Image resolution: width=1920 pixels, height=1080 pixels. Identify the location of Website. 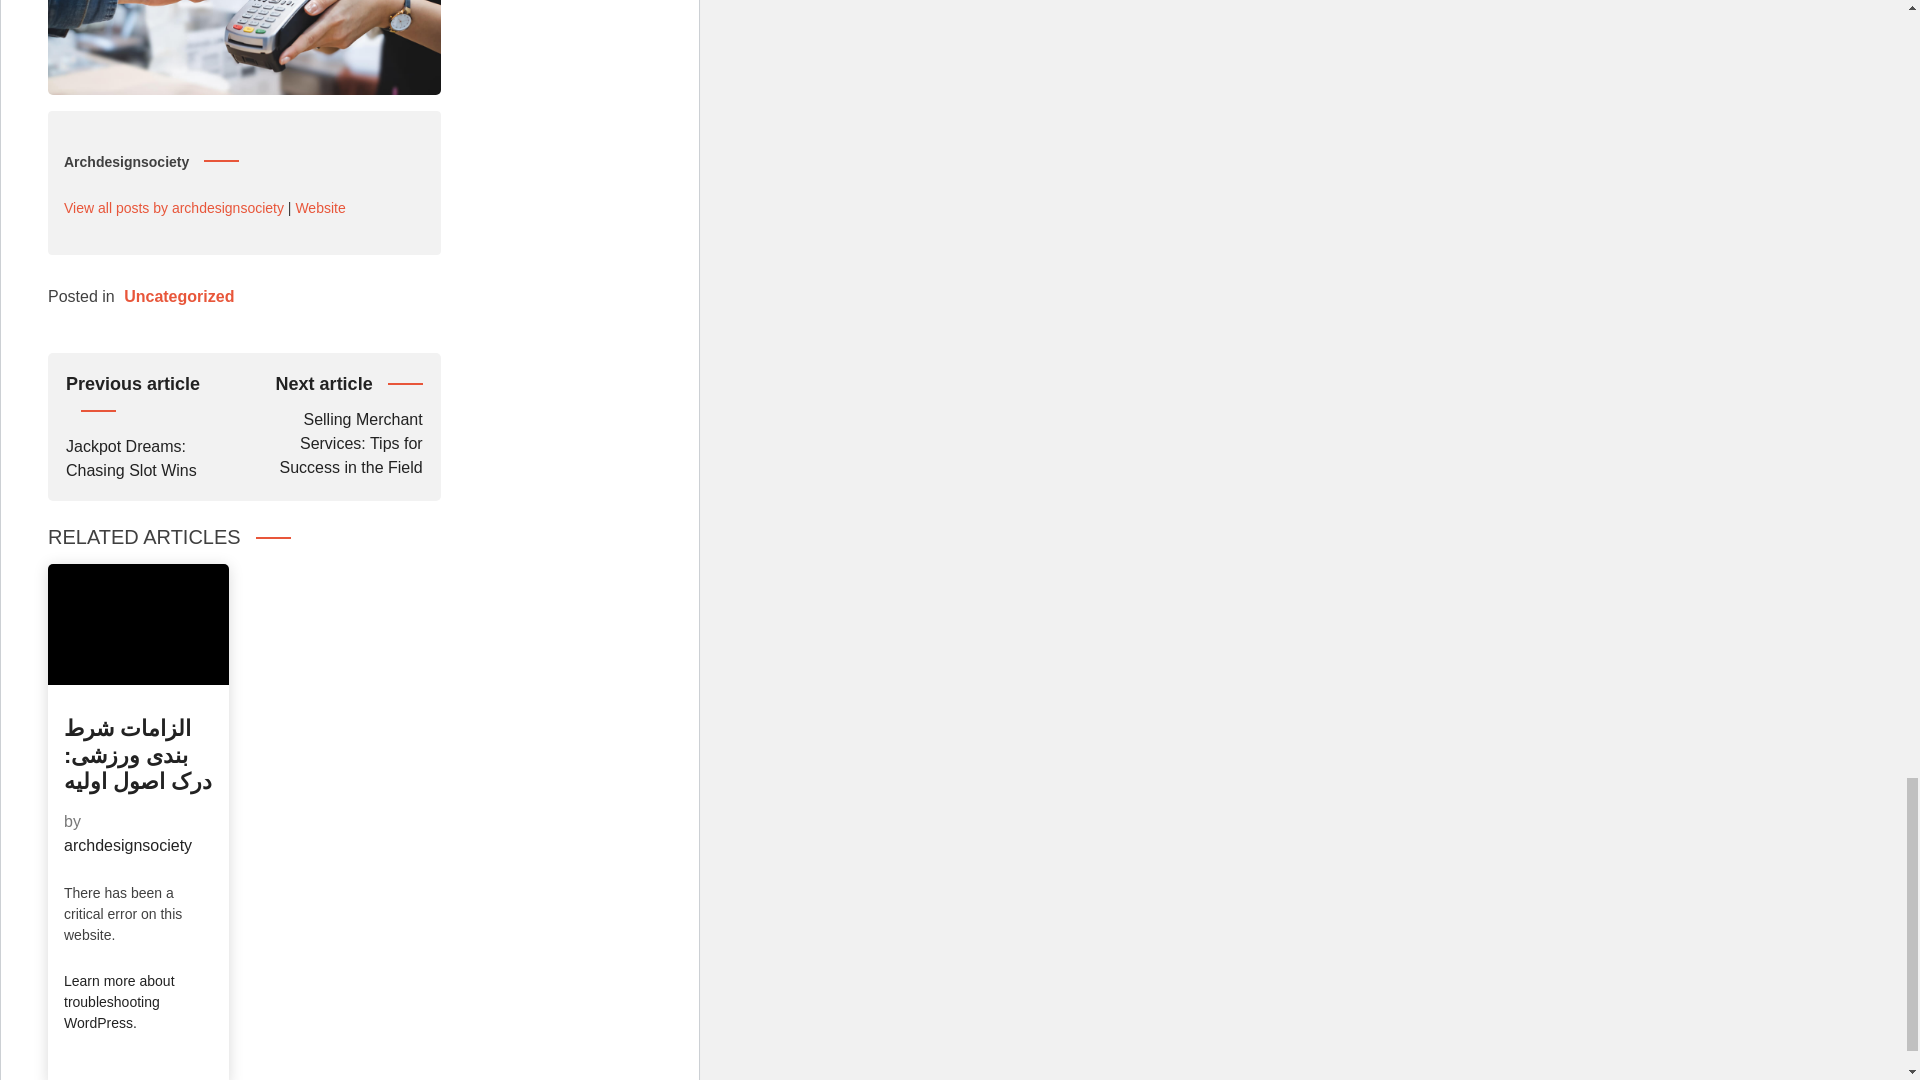
(320, 208).